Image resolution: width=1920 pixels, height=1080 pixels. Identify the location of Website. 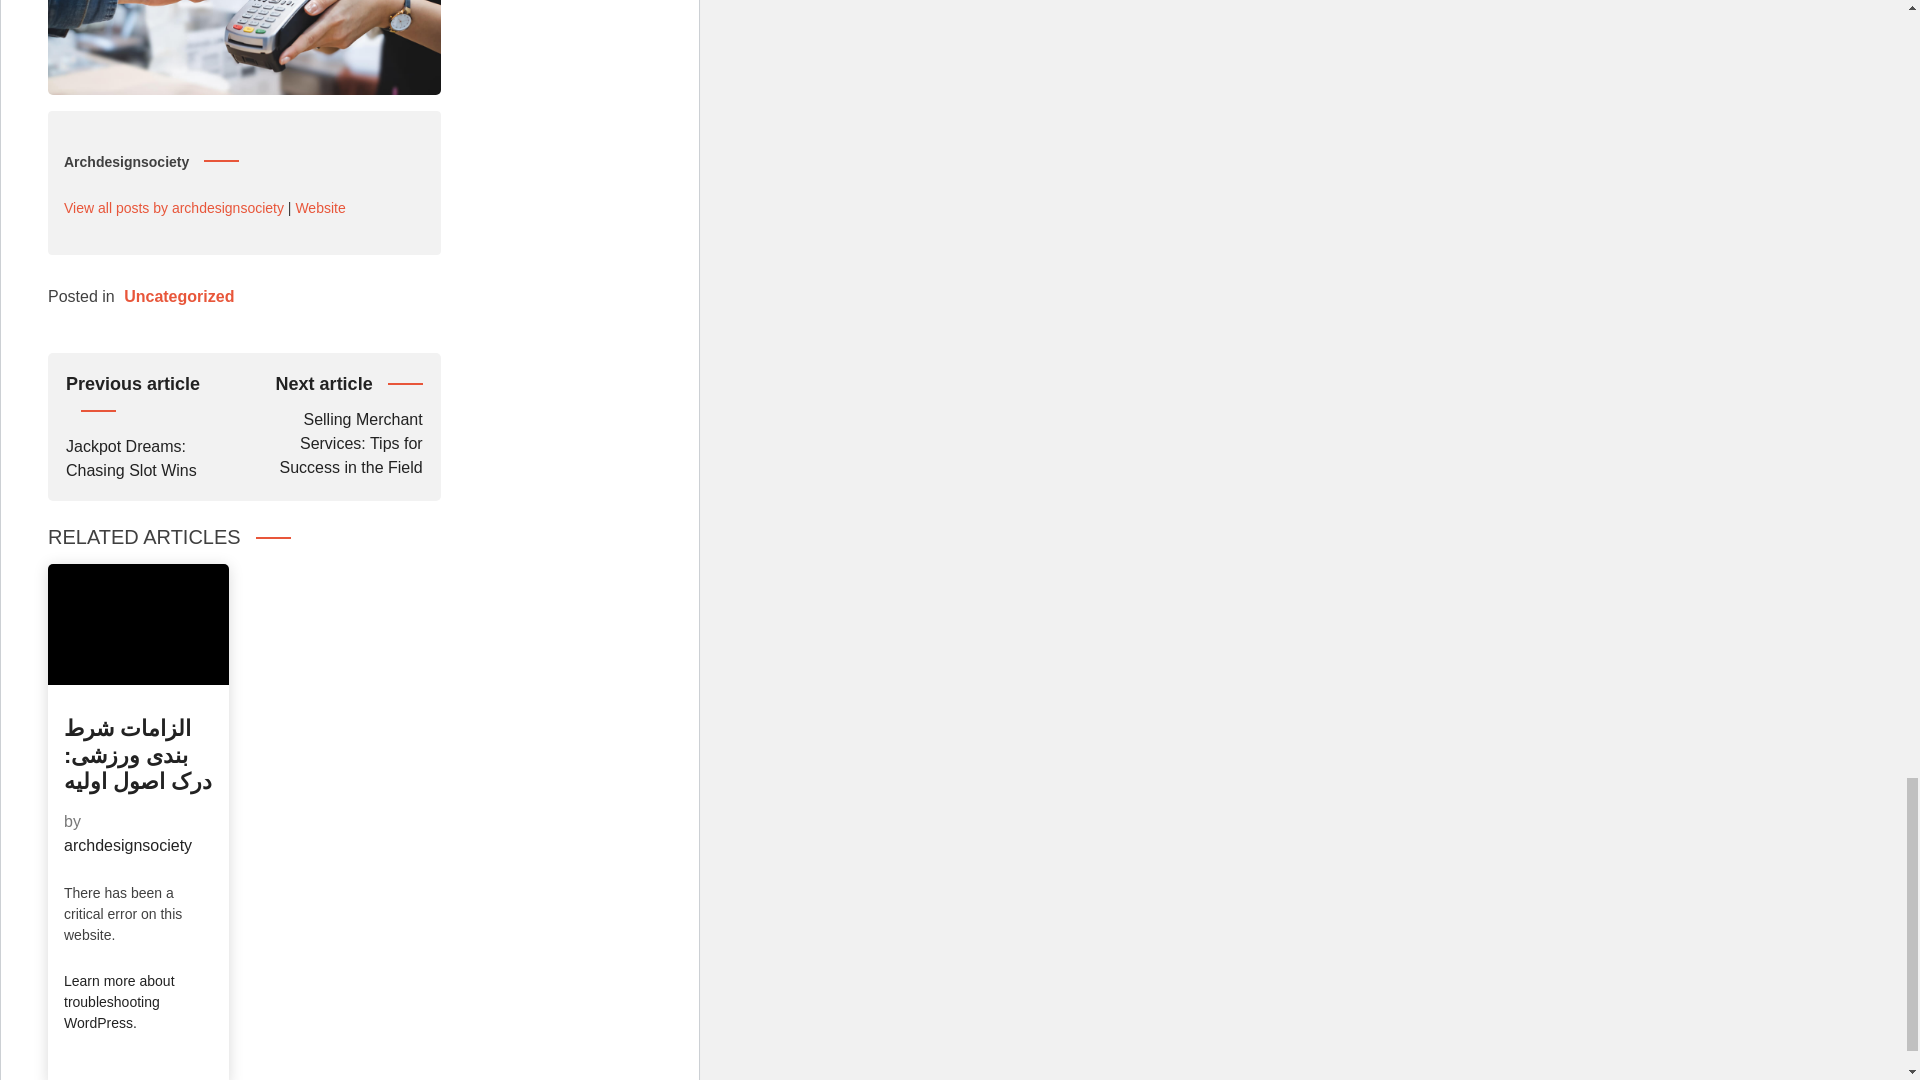
(320, 208).